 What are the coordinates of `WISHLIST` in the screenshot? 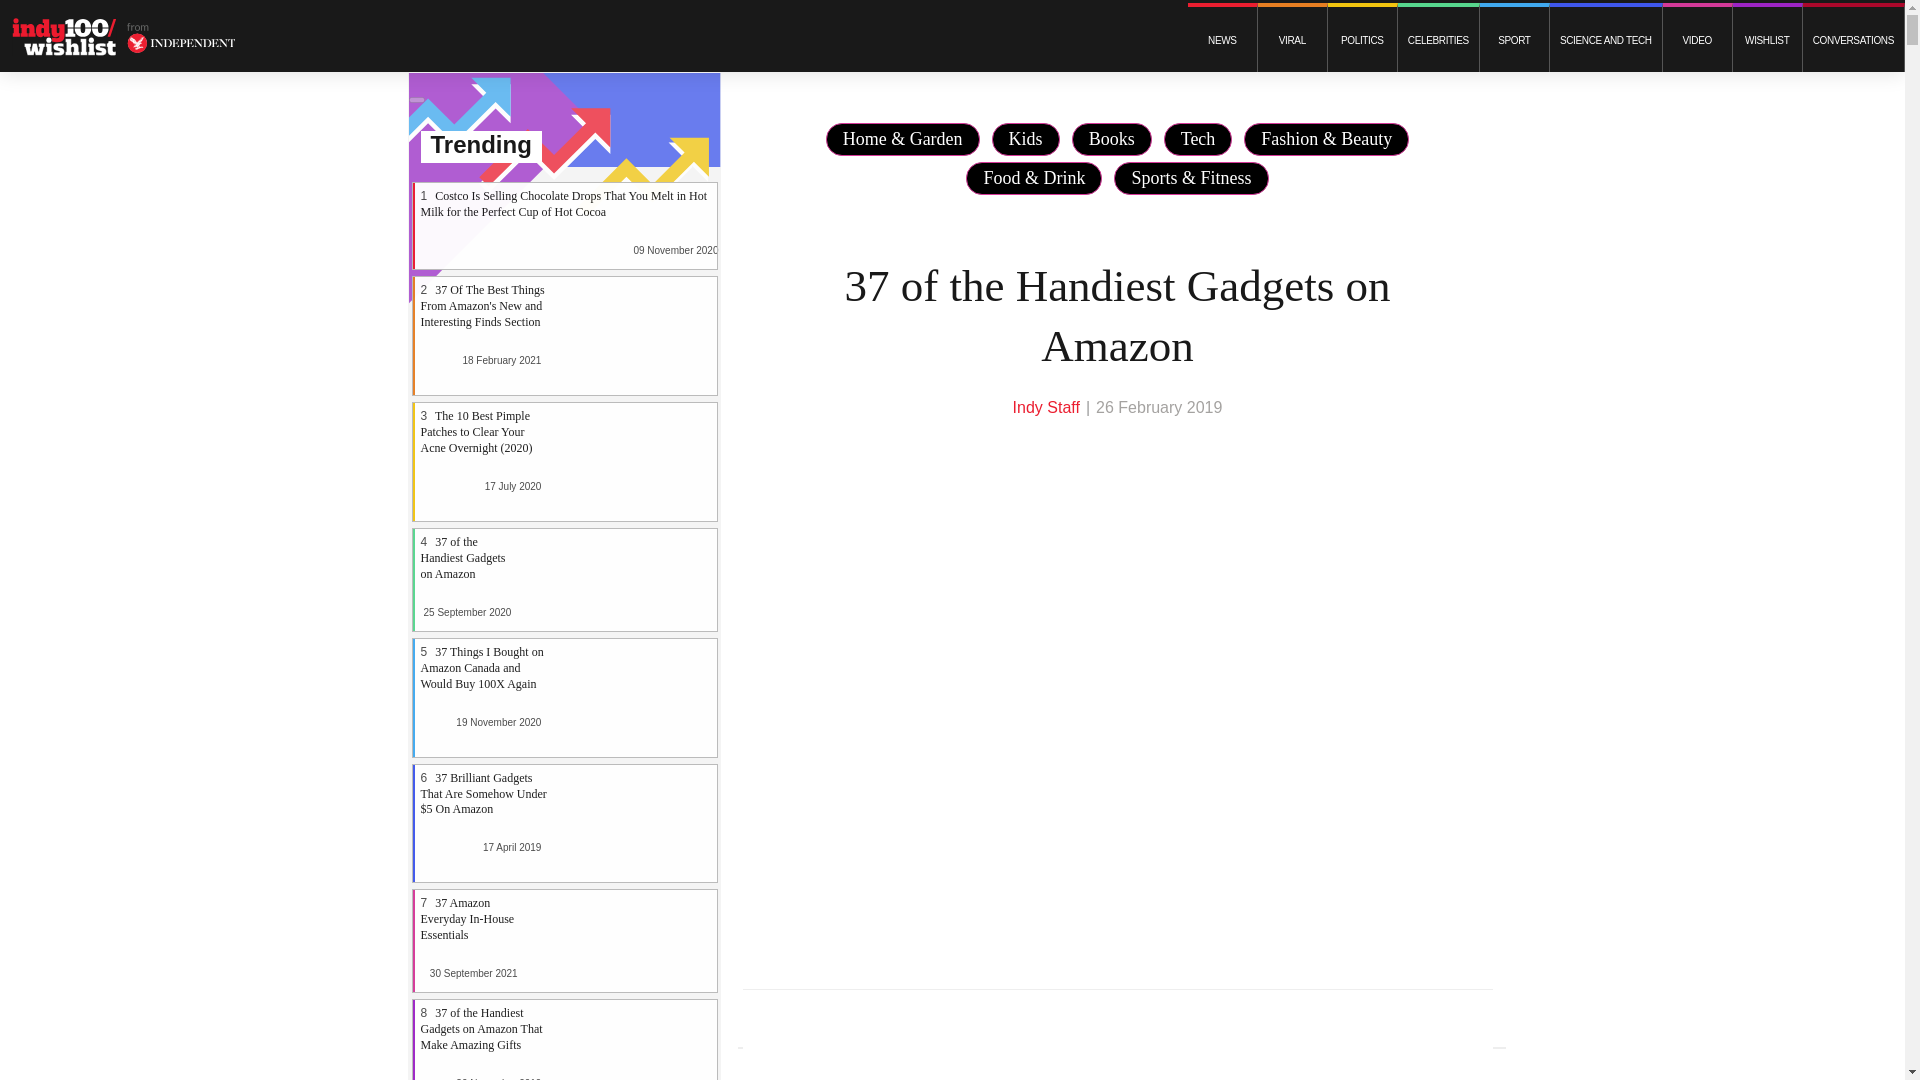 It's located at (1768, 40).